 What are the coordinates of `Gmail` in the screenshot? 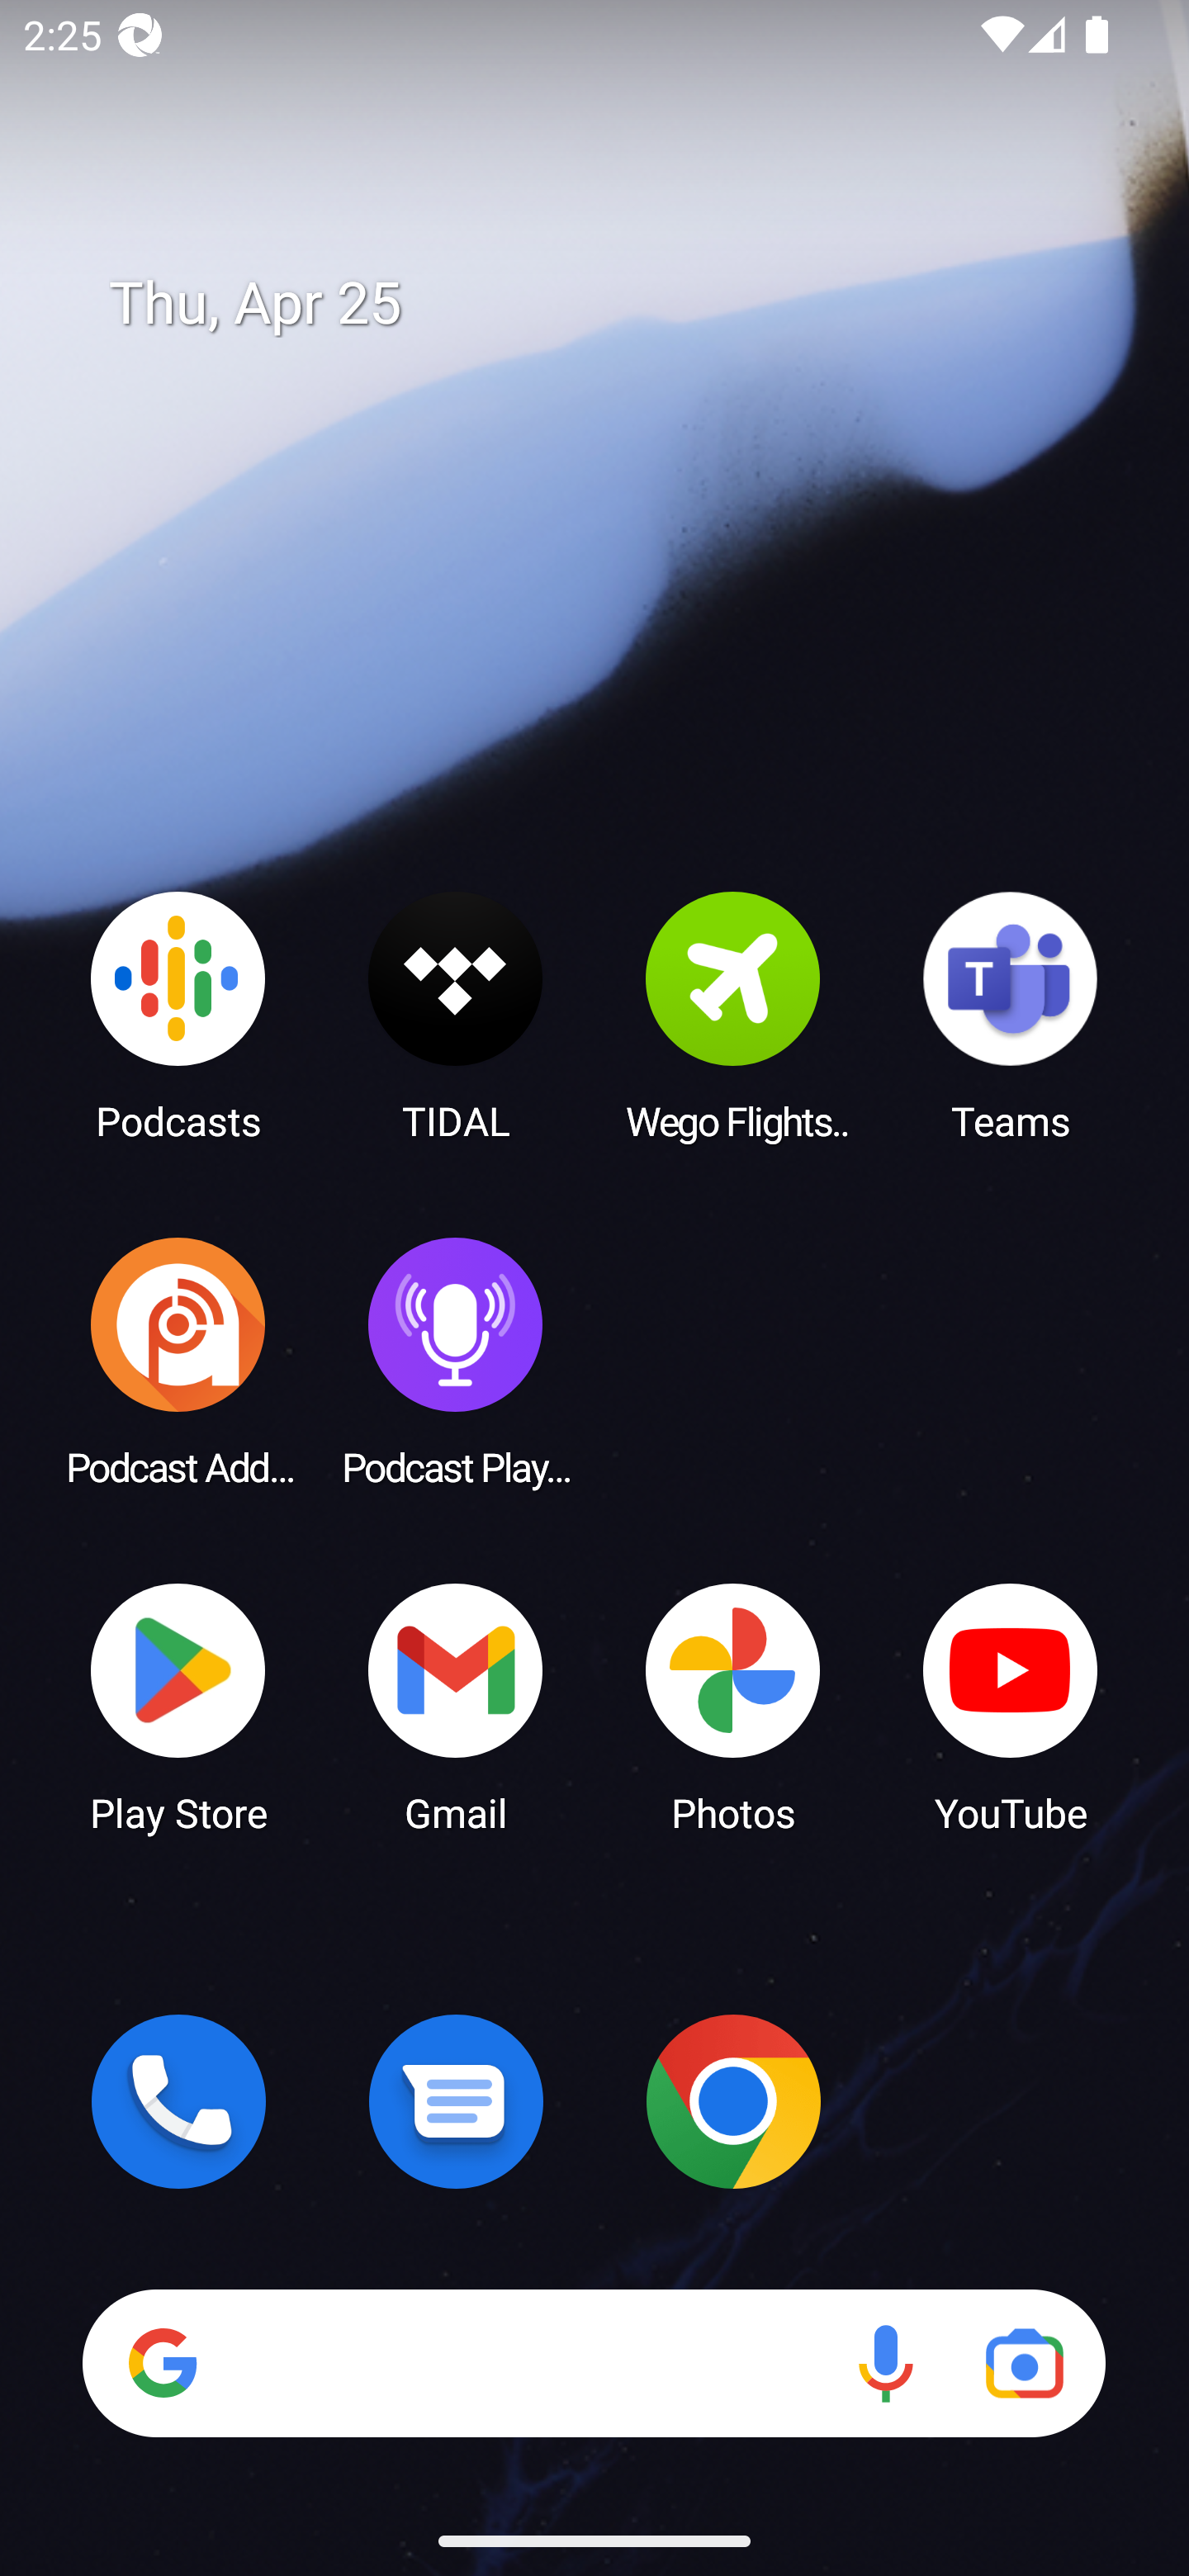 It's located at (456, 1706).